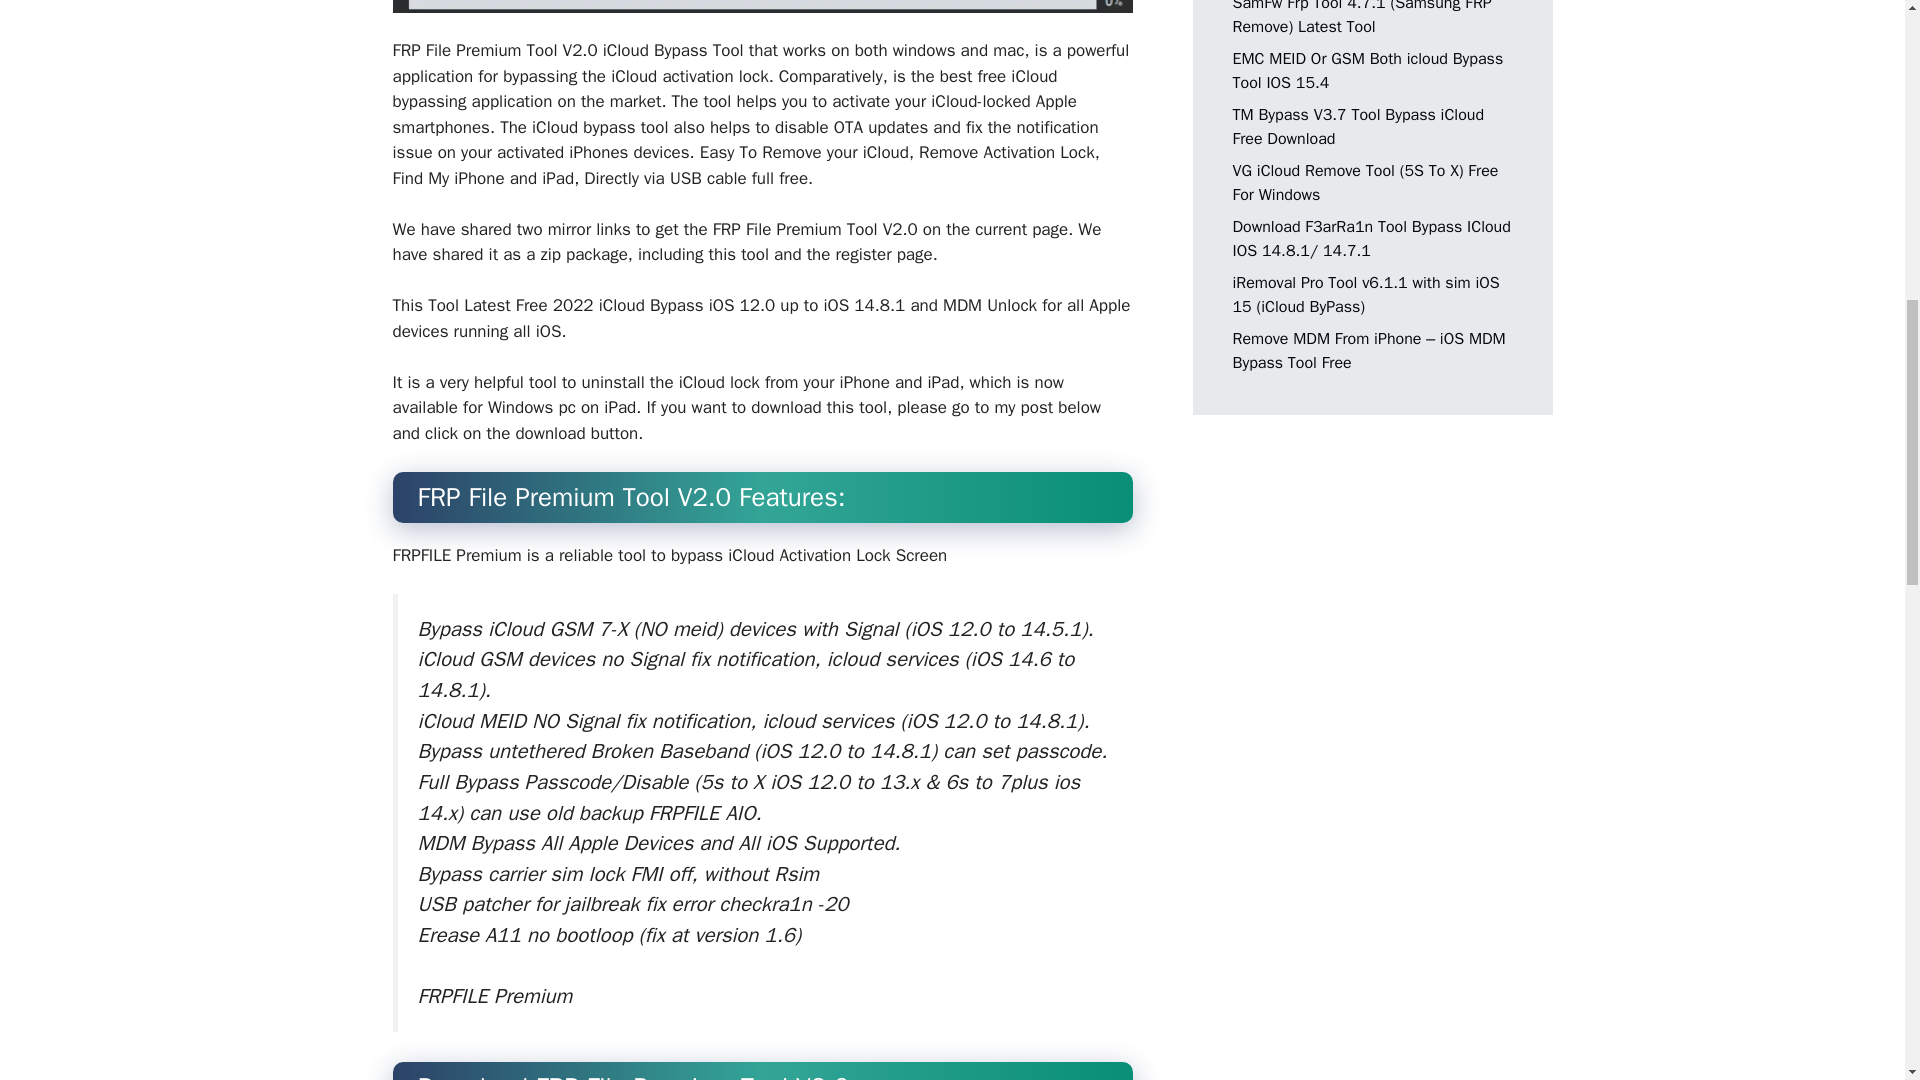  What do you see at coordinates (1358, 125) in the screenshot?
I see `TM Bypass V3.7 Tool Bypass iCloud Free Download` at bounding box center [1358, 125].